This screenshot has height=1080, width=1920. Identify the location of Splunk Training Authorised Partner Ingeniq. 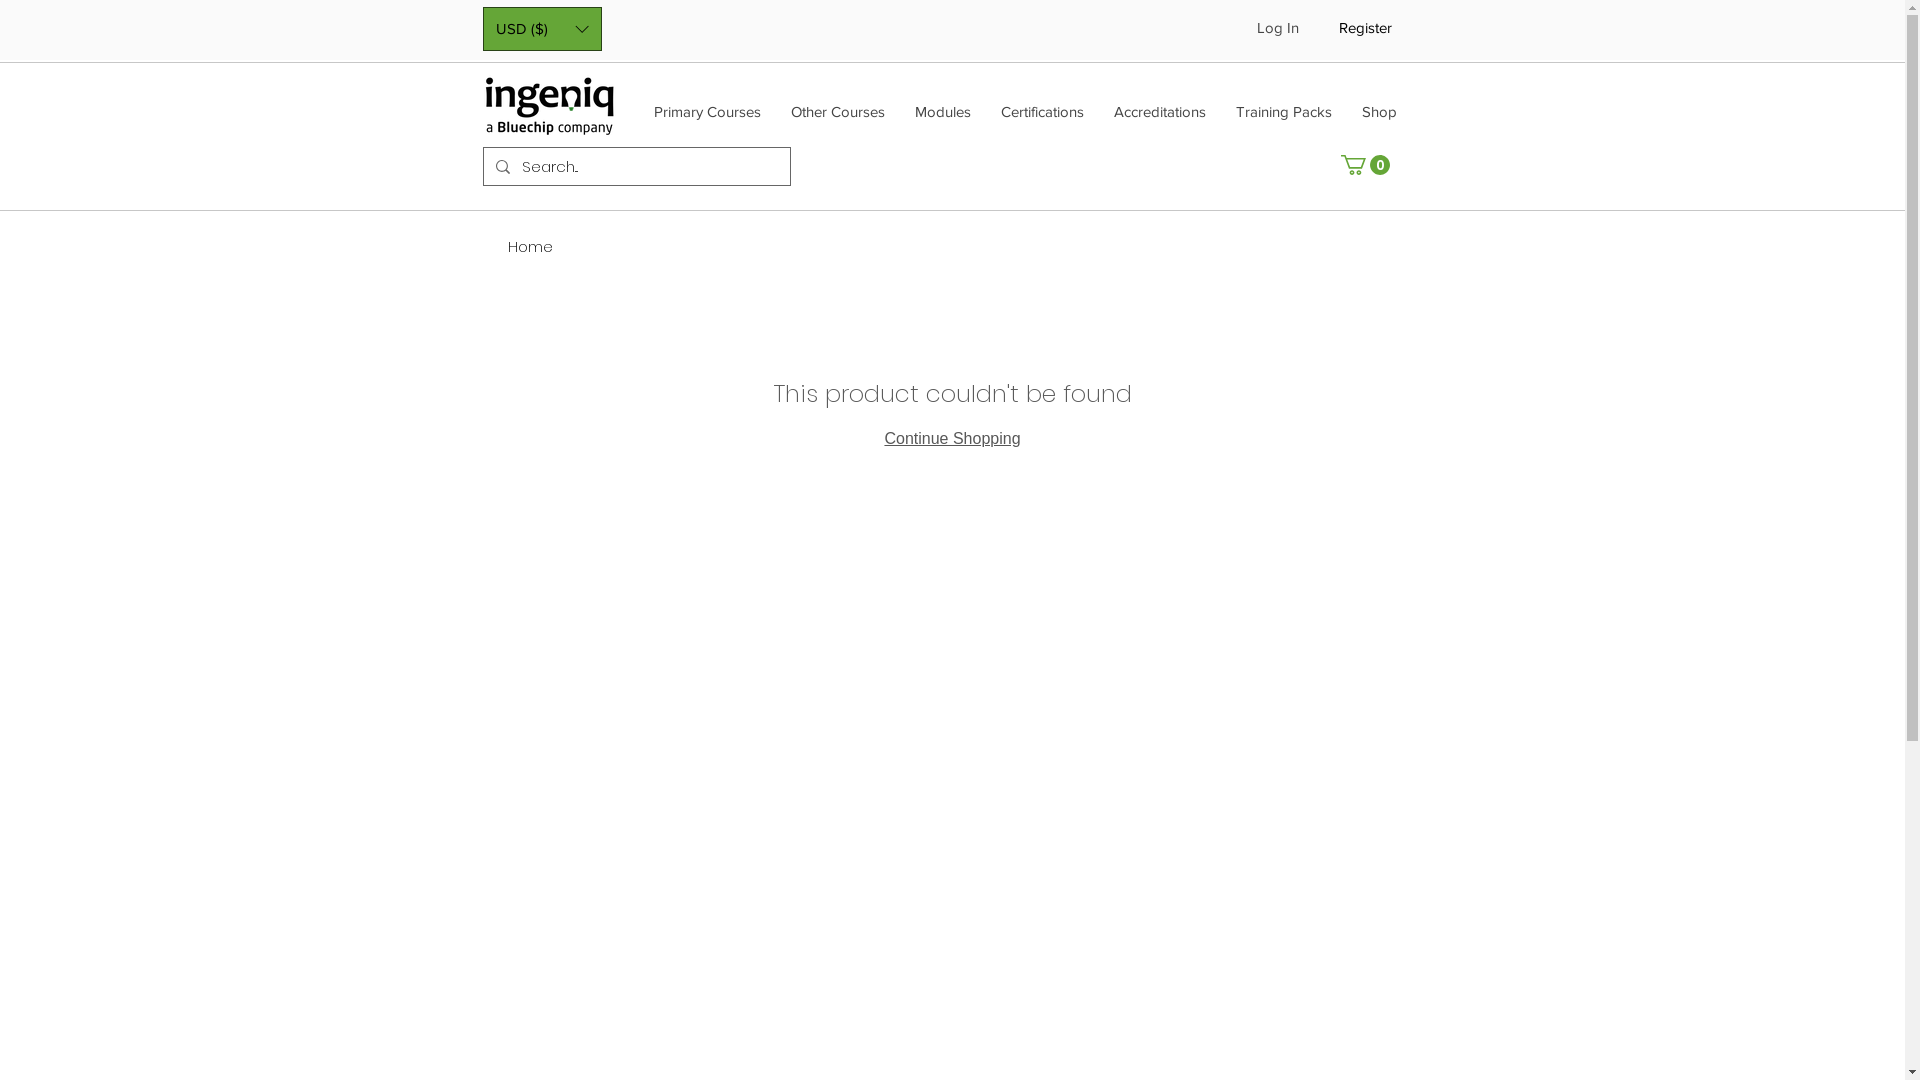
(548, 106).